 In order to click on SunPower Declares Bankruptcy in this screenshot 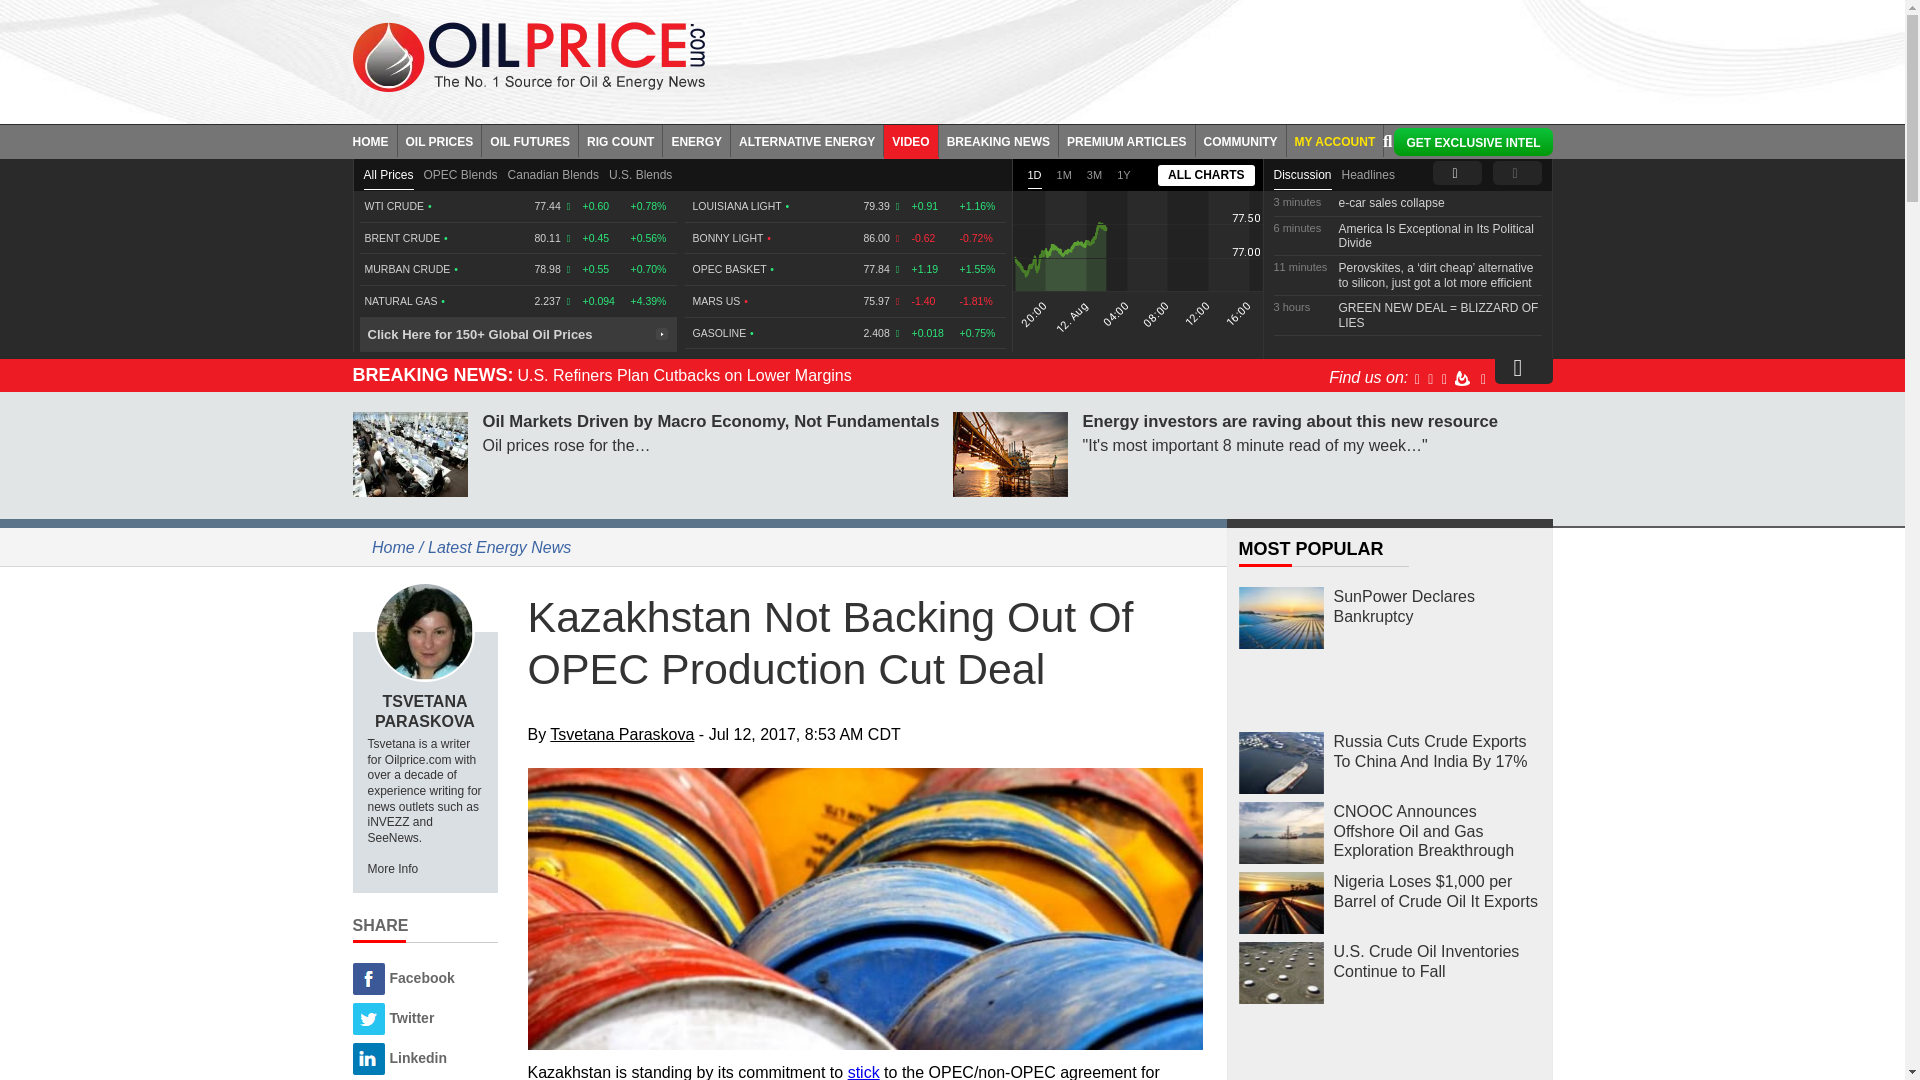, I will do `click(1280, 618)`.